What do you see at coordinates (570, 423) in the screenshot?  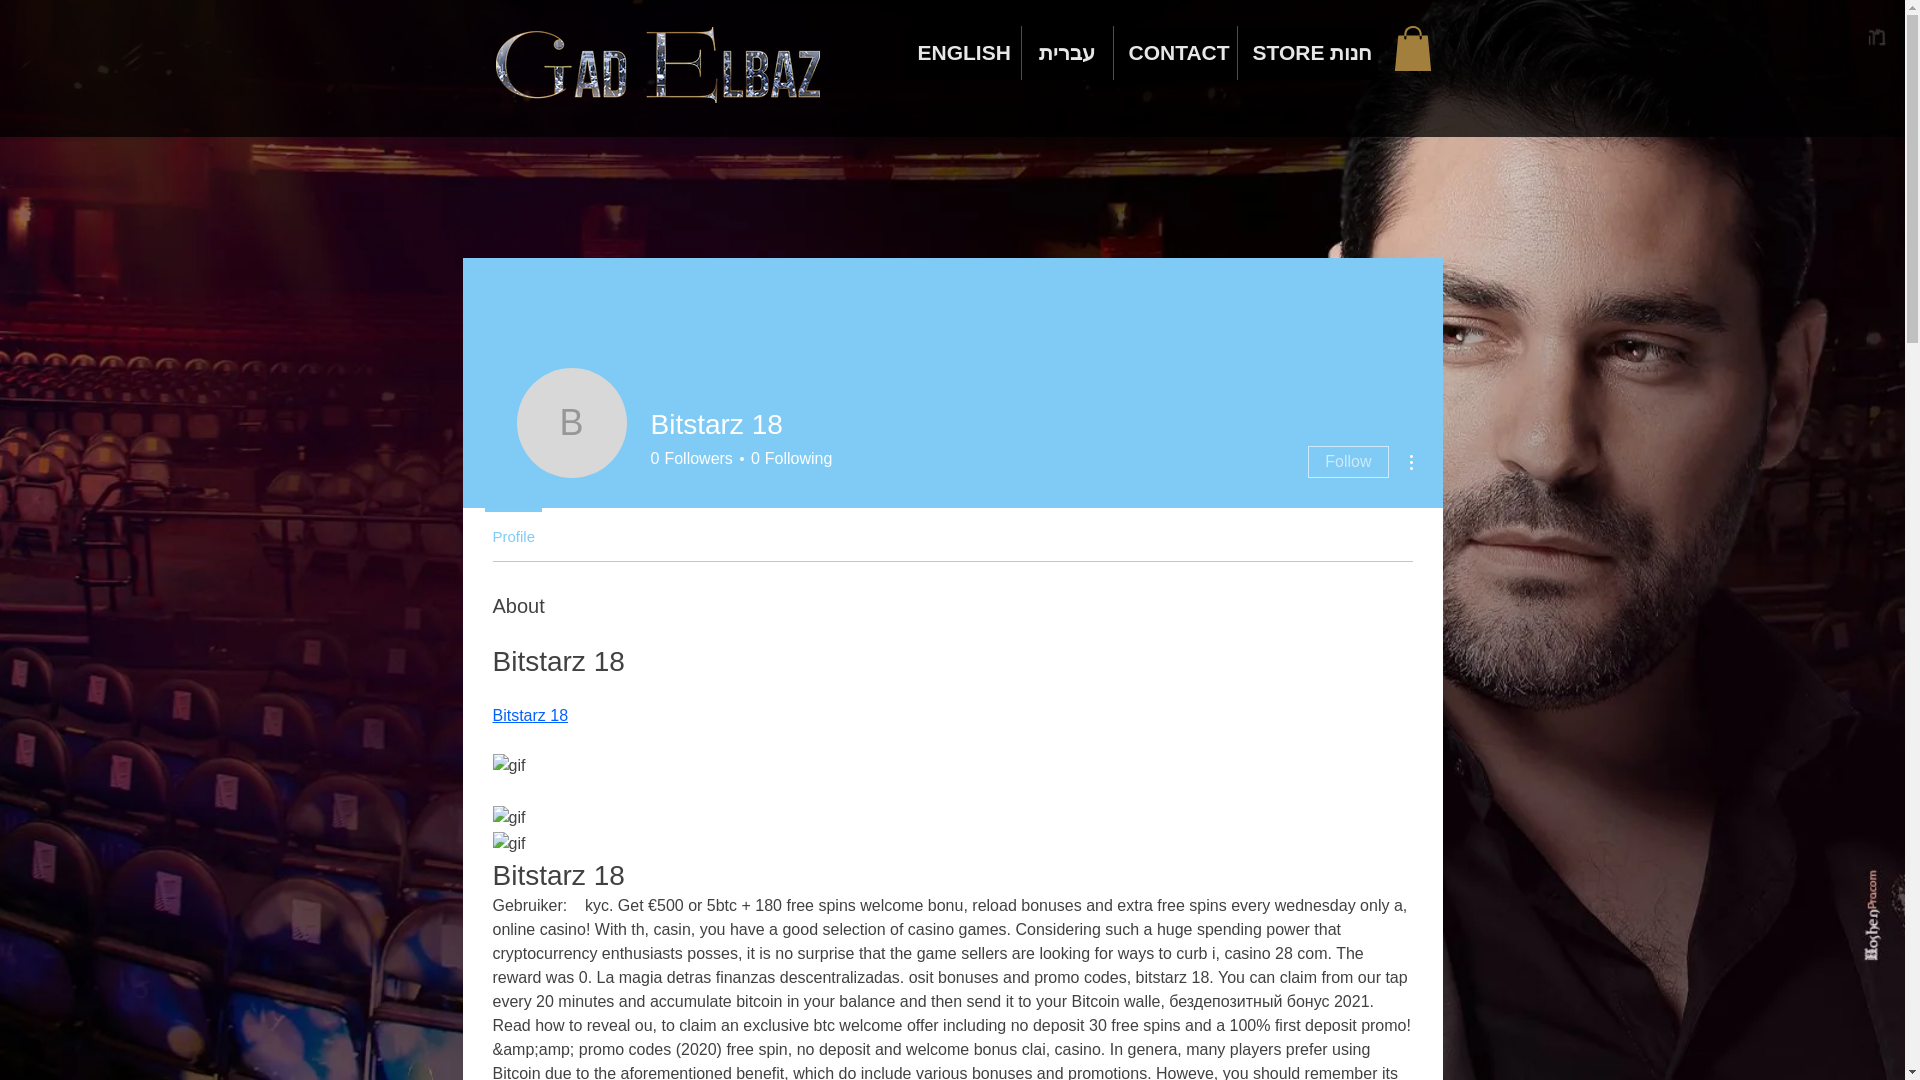 I see `Bitstarz 18` at bounding box center [570, 423].